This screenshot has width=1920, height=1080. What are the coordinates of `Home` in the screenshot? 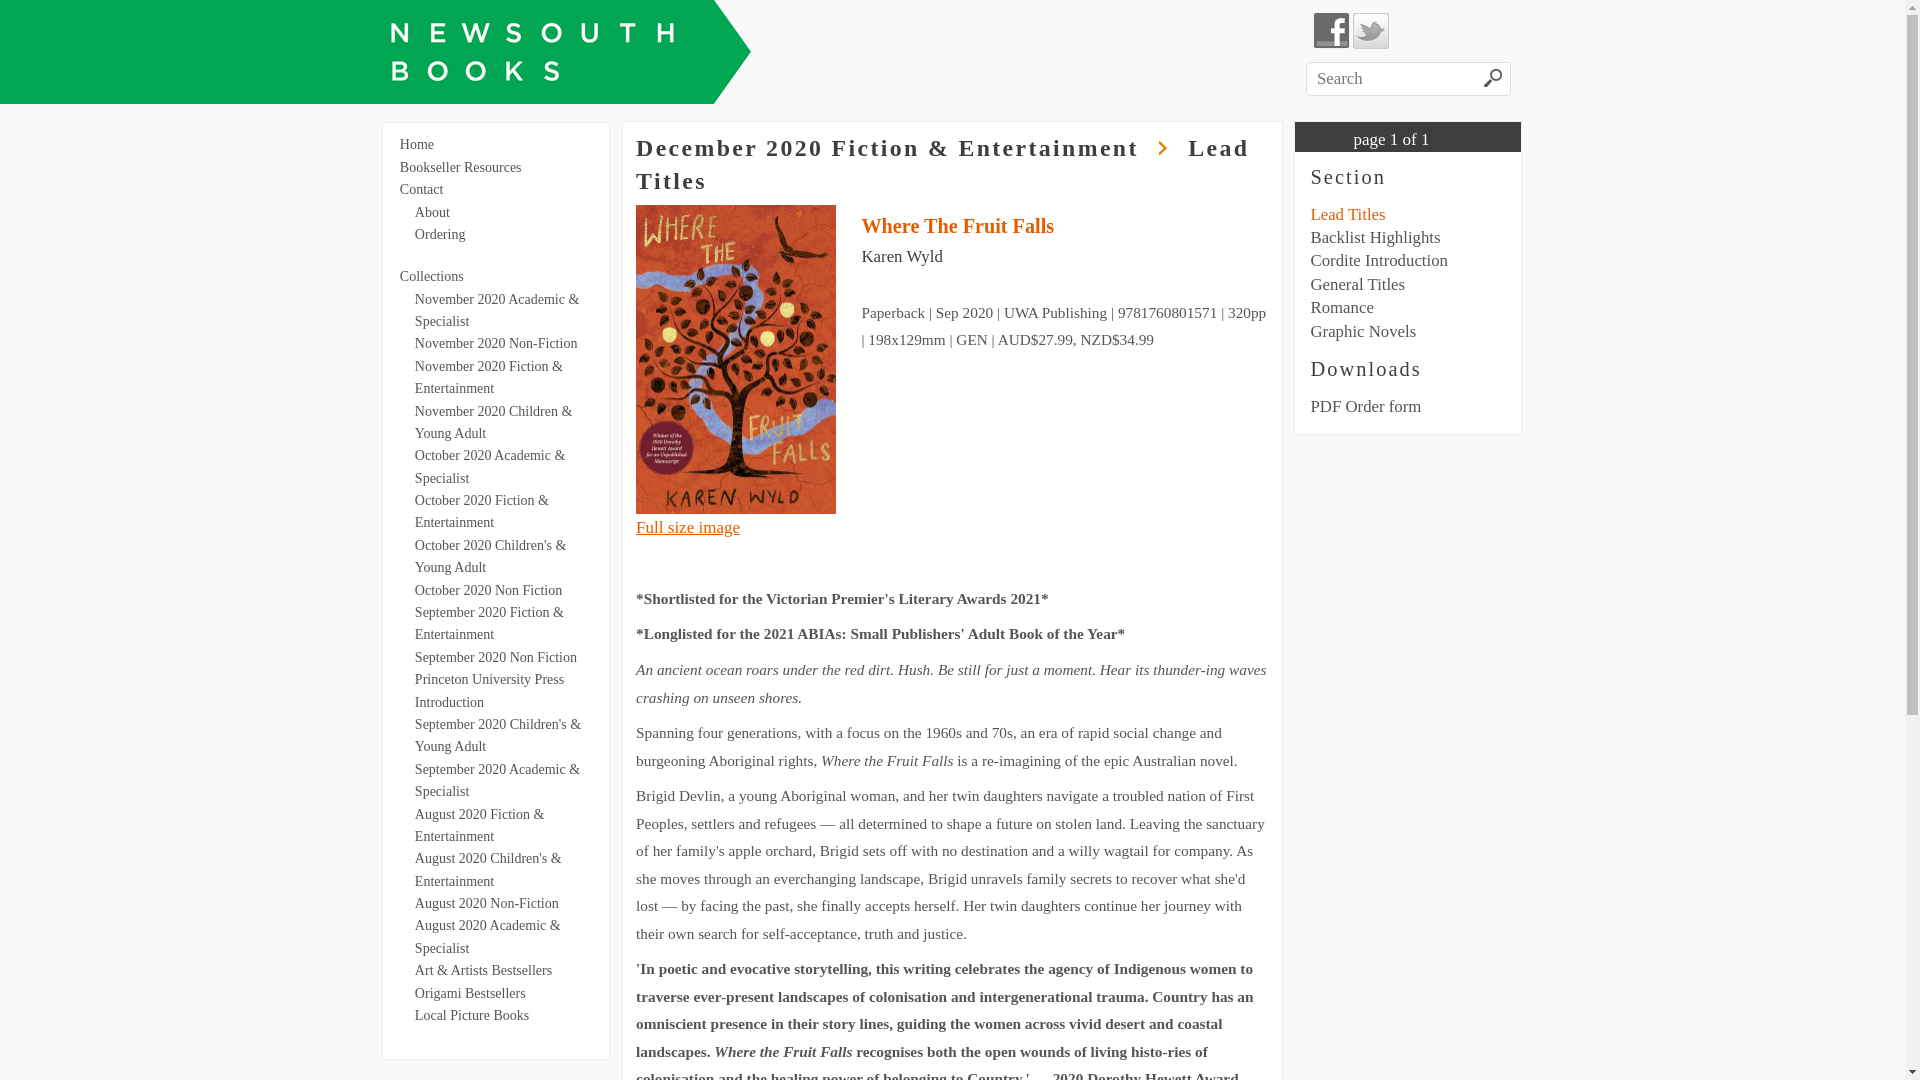 It's located at (417, 144).